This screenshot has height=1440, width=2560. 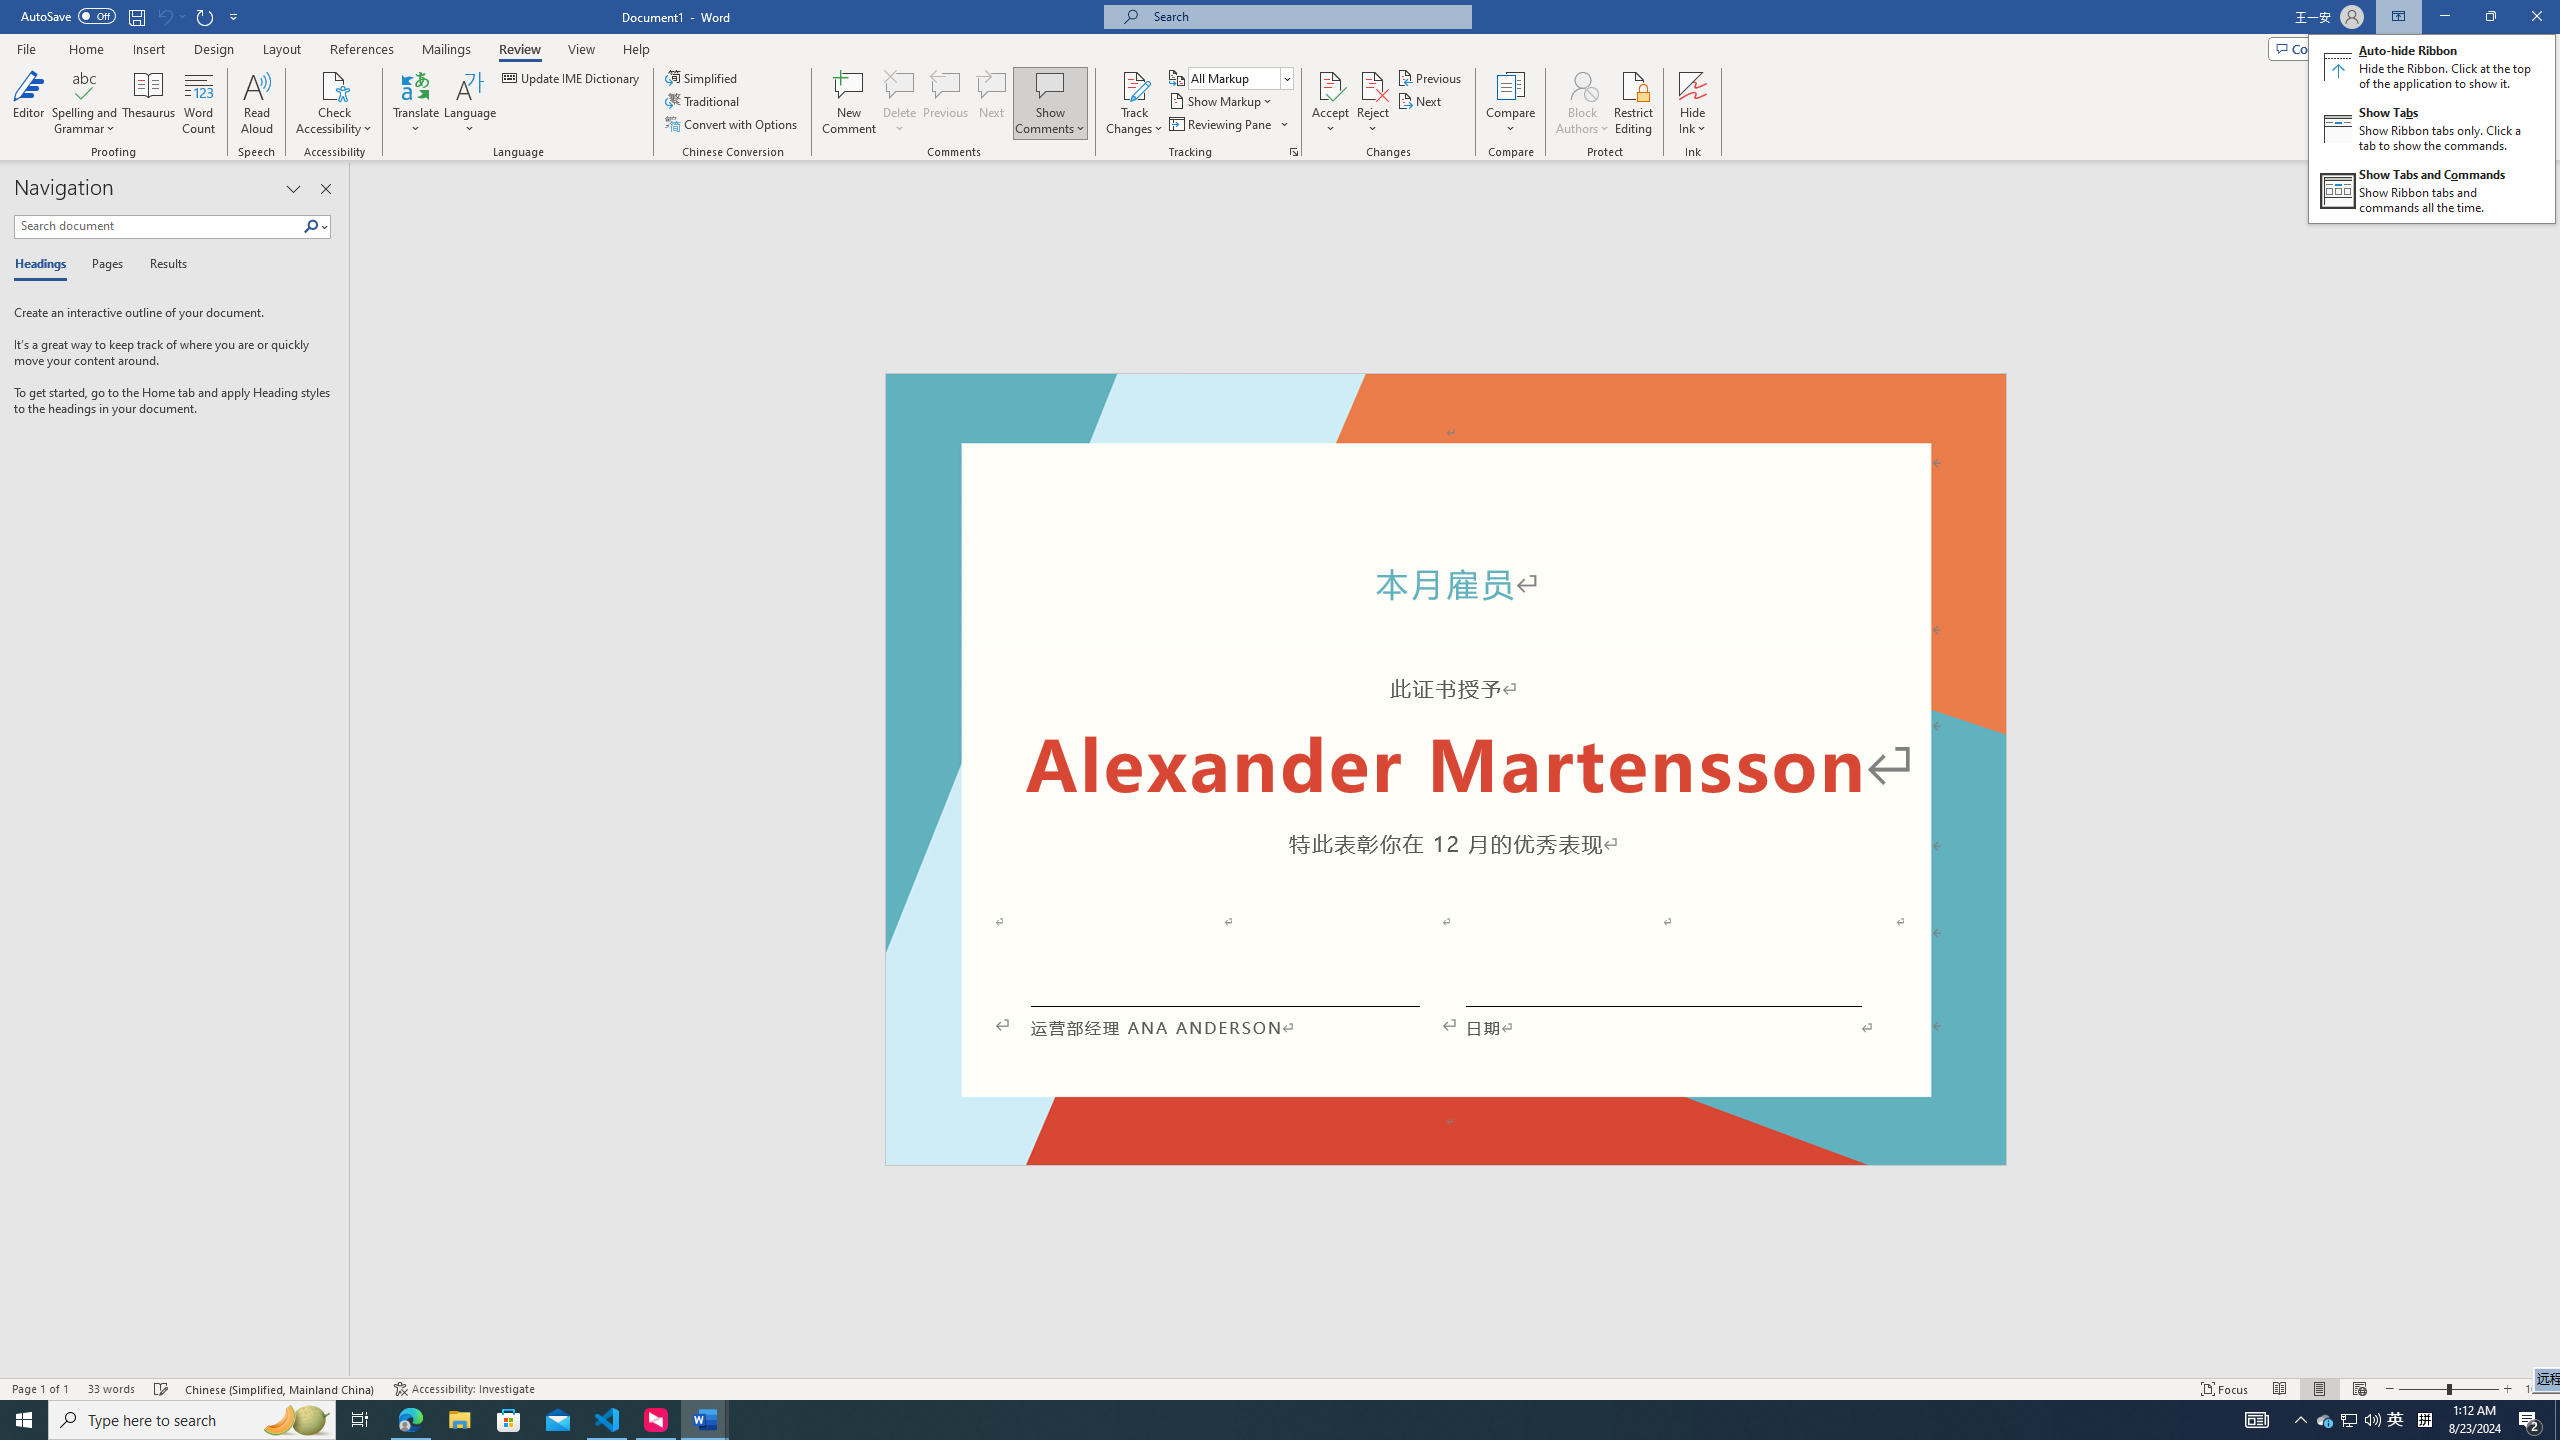 What do you see at coordinates (192, 1420) in the screenshot?
I see `Page 1 content` at bounding box center [192, 1420].